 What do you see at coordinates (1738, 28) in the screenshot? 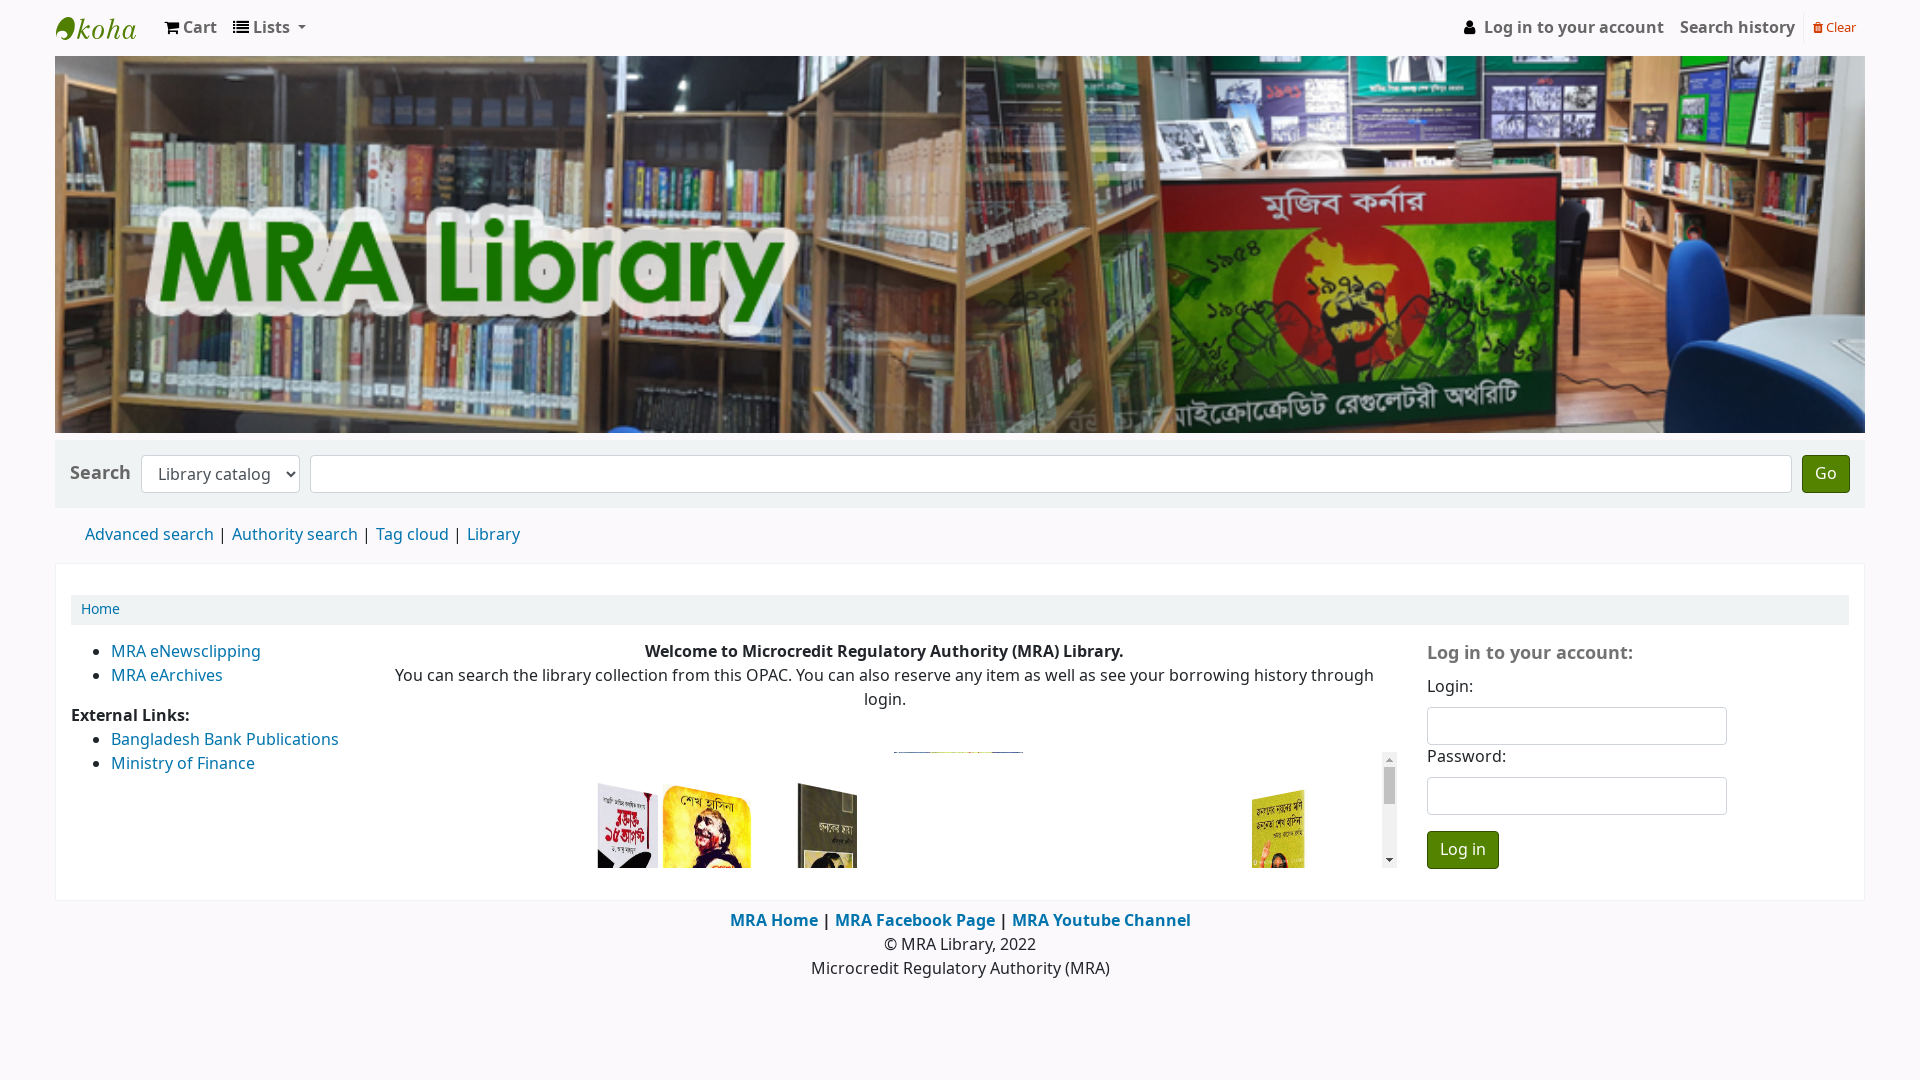
I see `Search history` at bounding box center [1738, 28].